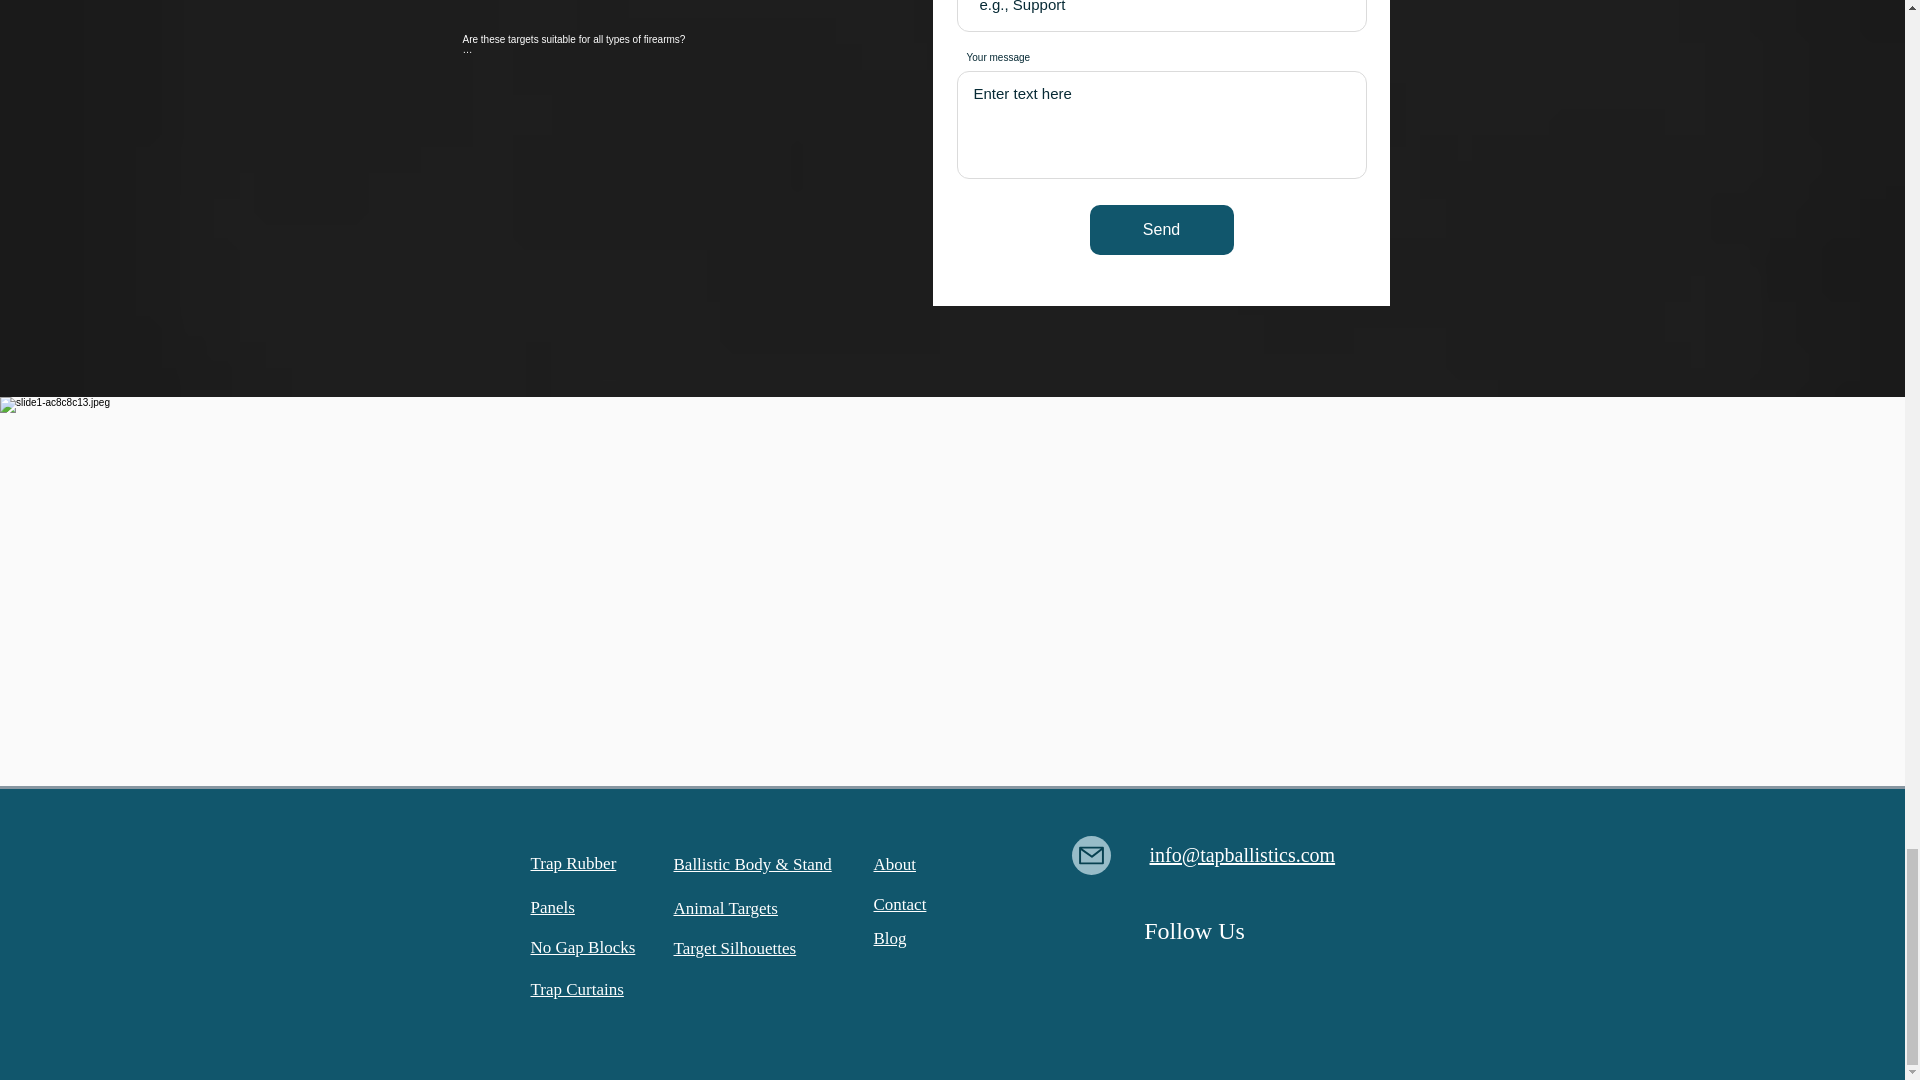  I want to click on Trap Curtains, so click(576, 988).